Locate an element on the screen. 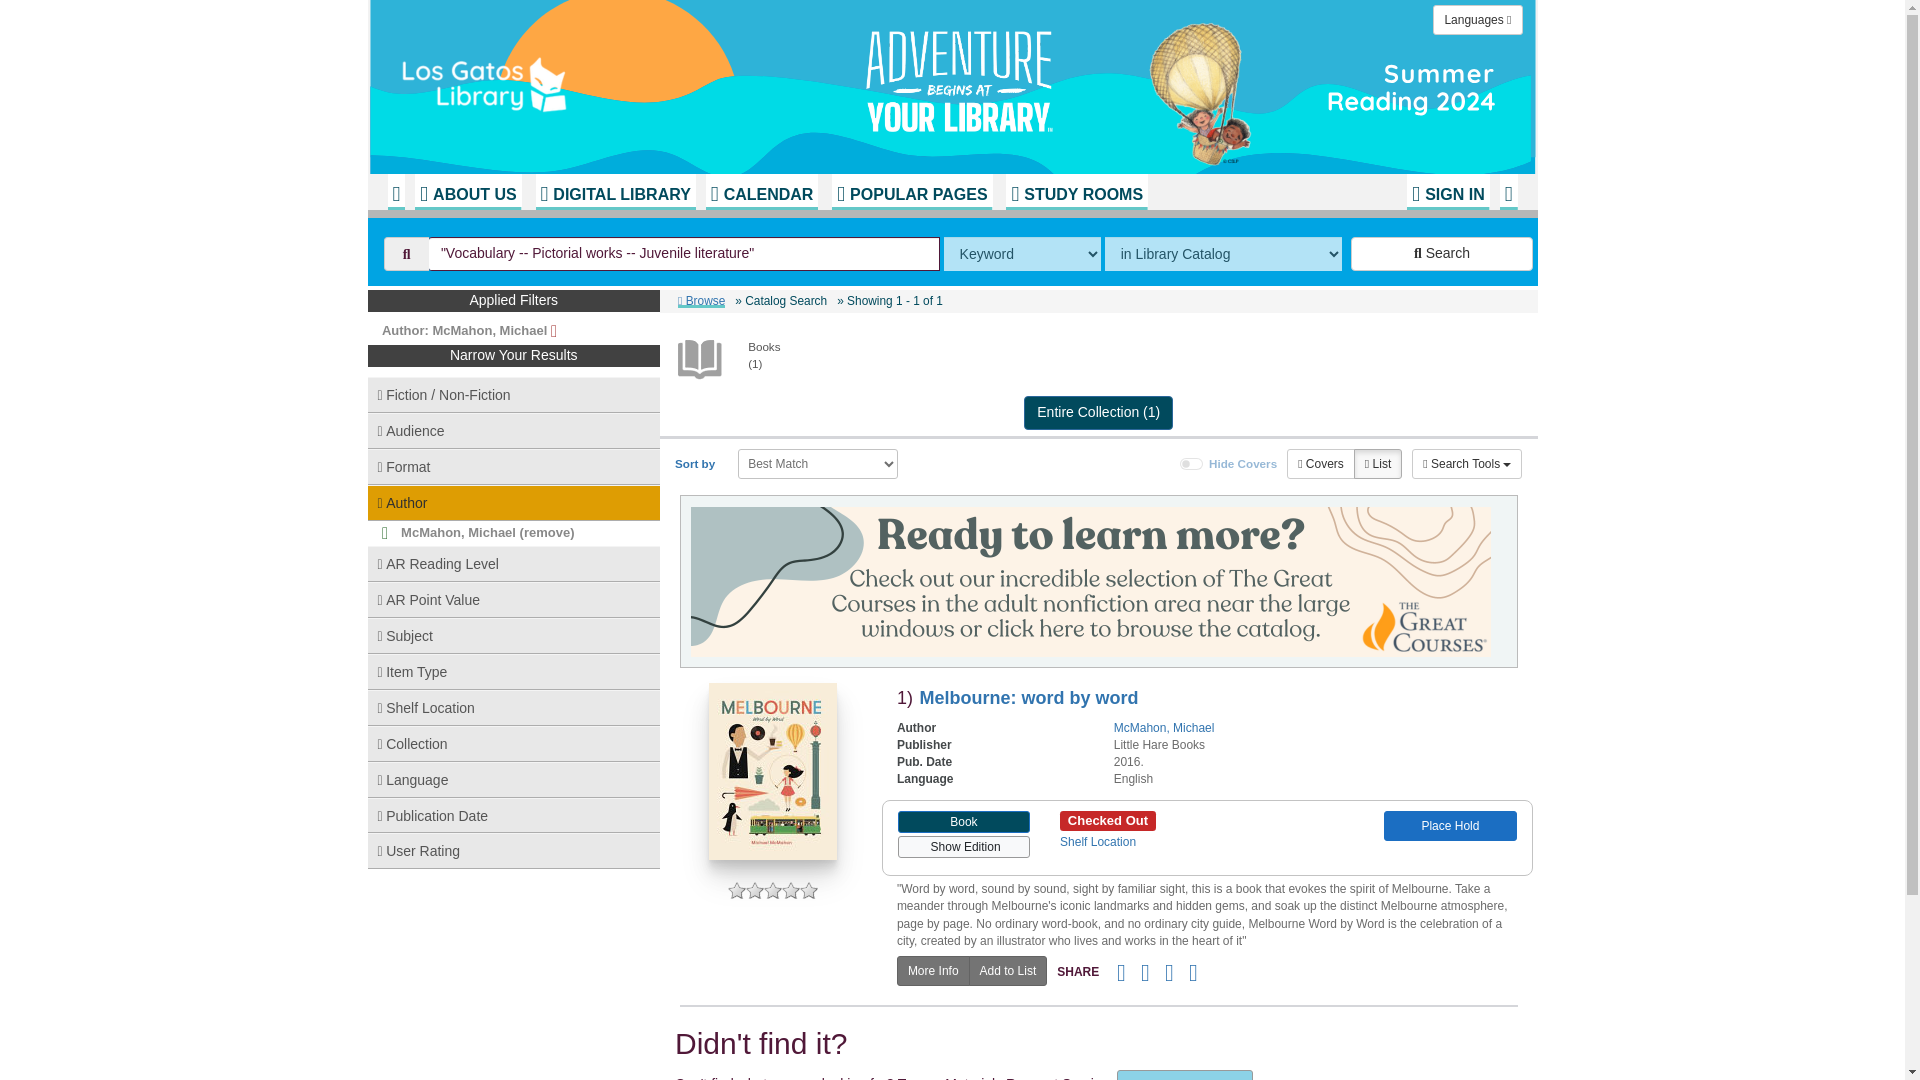  POPULAR PAGES is located at coordinates (912, 191).